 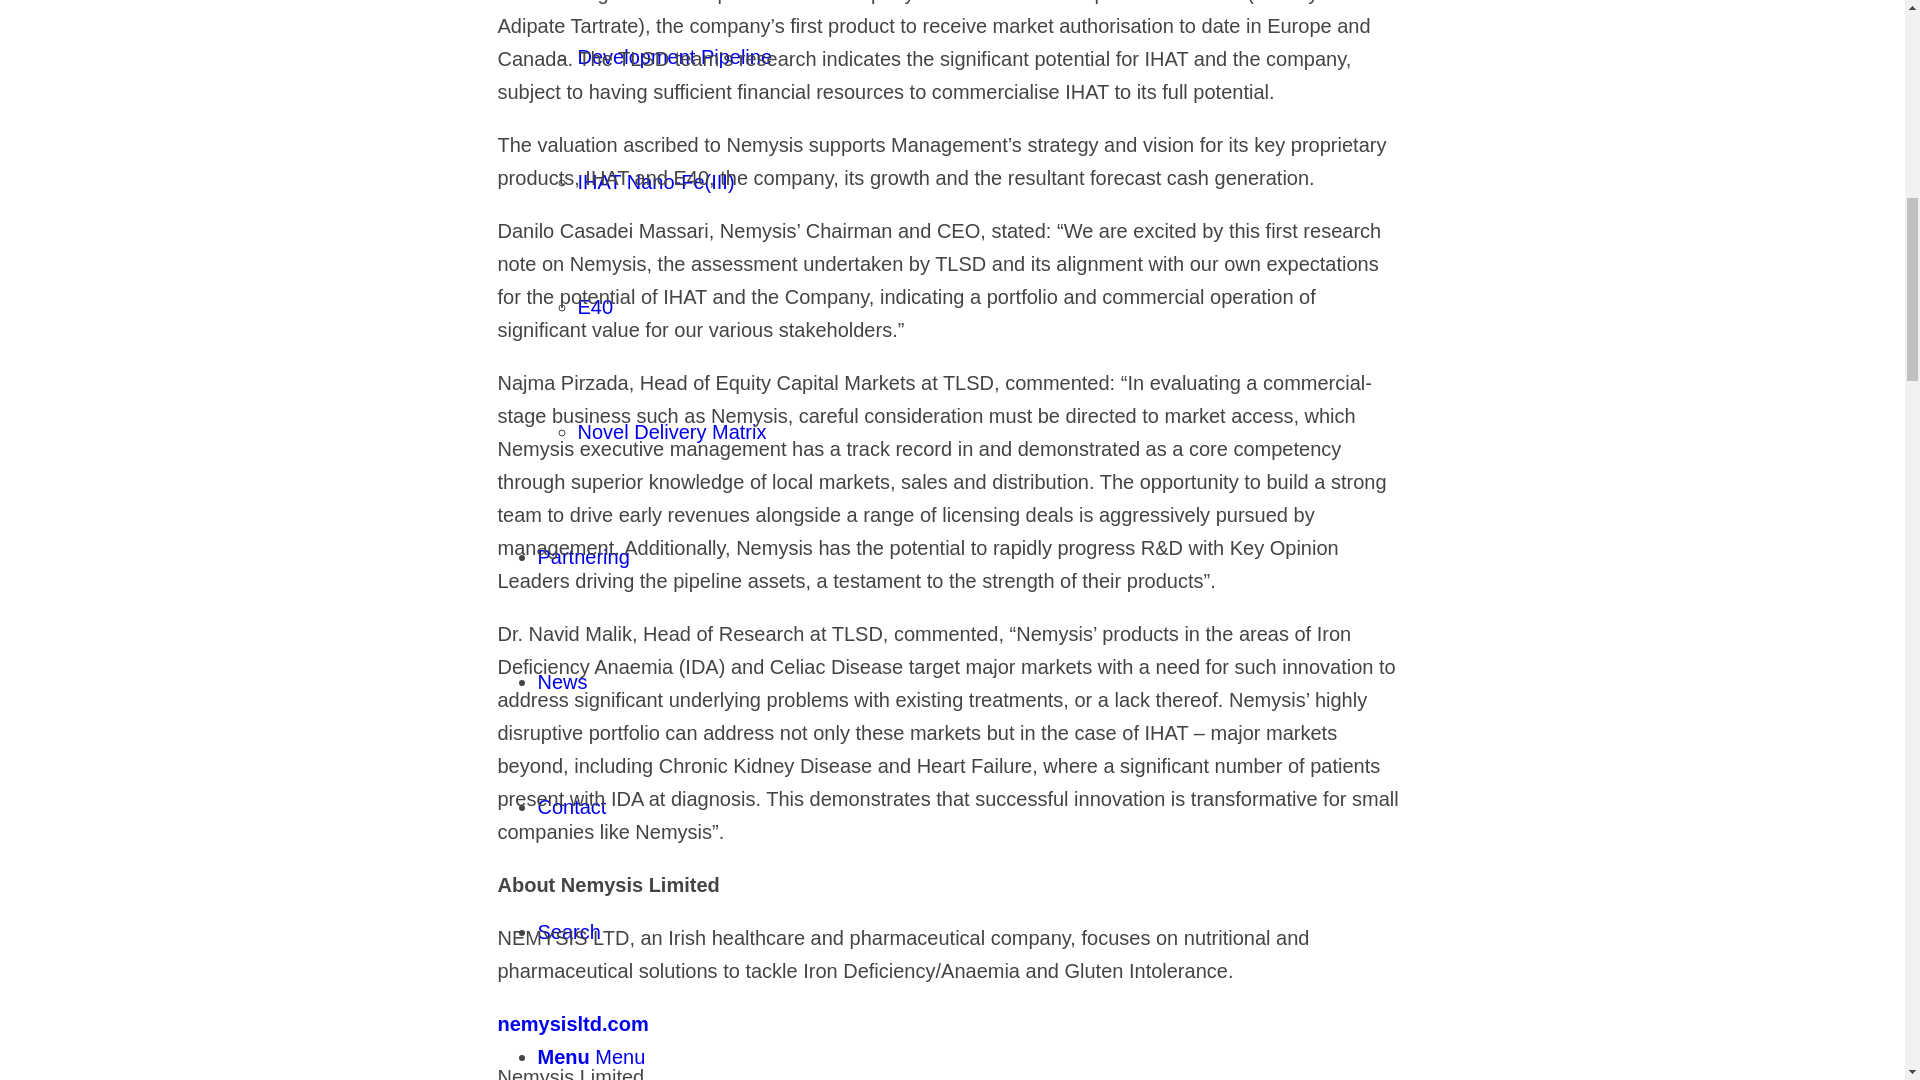 I want to click on E40, so click(x=596, y=306).